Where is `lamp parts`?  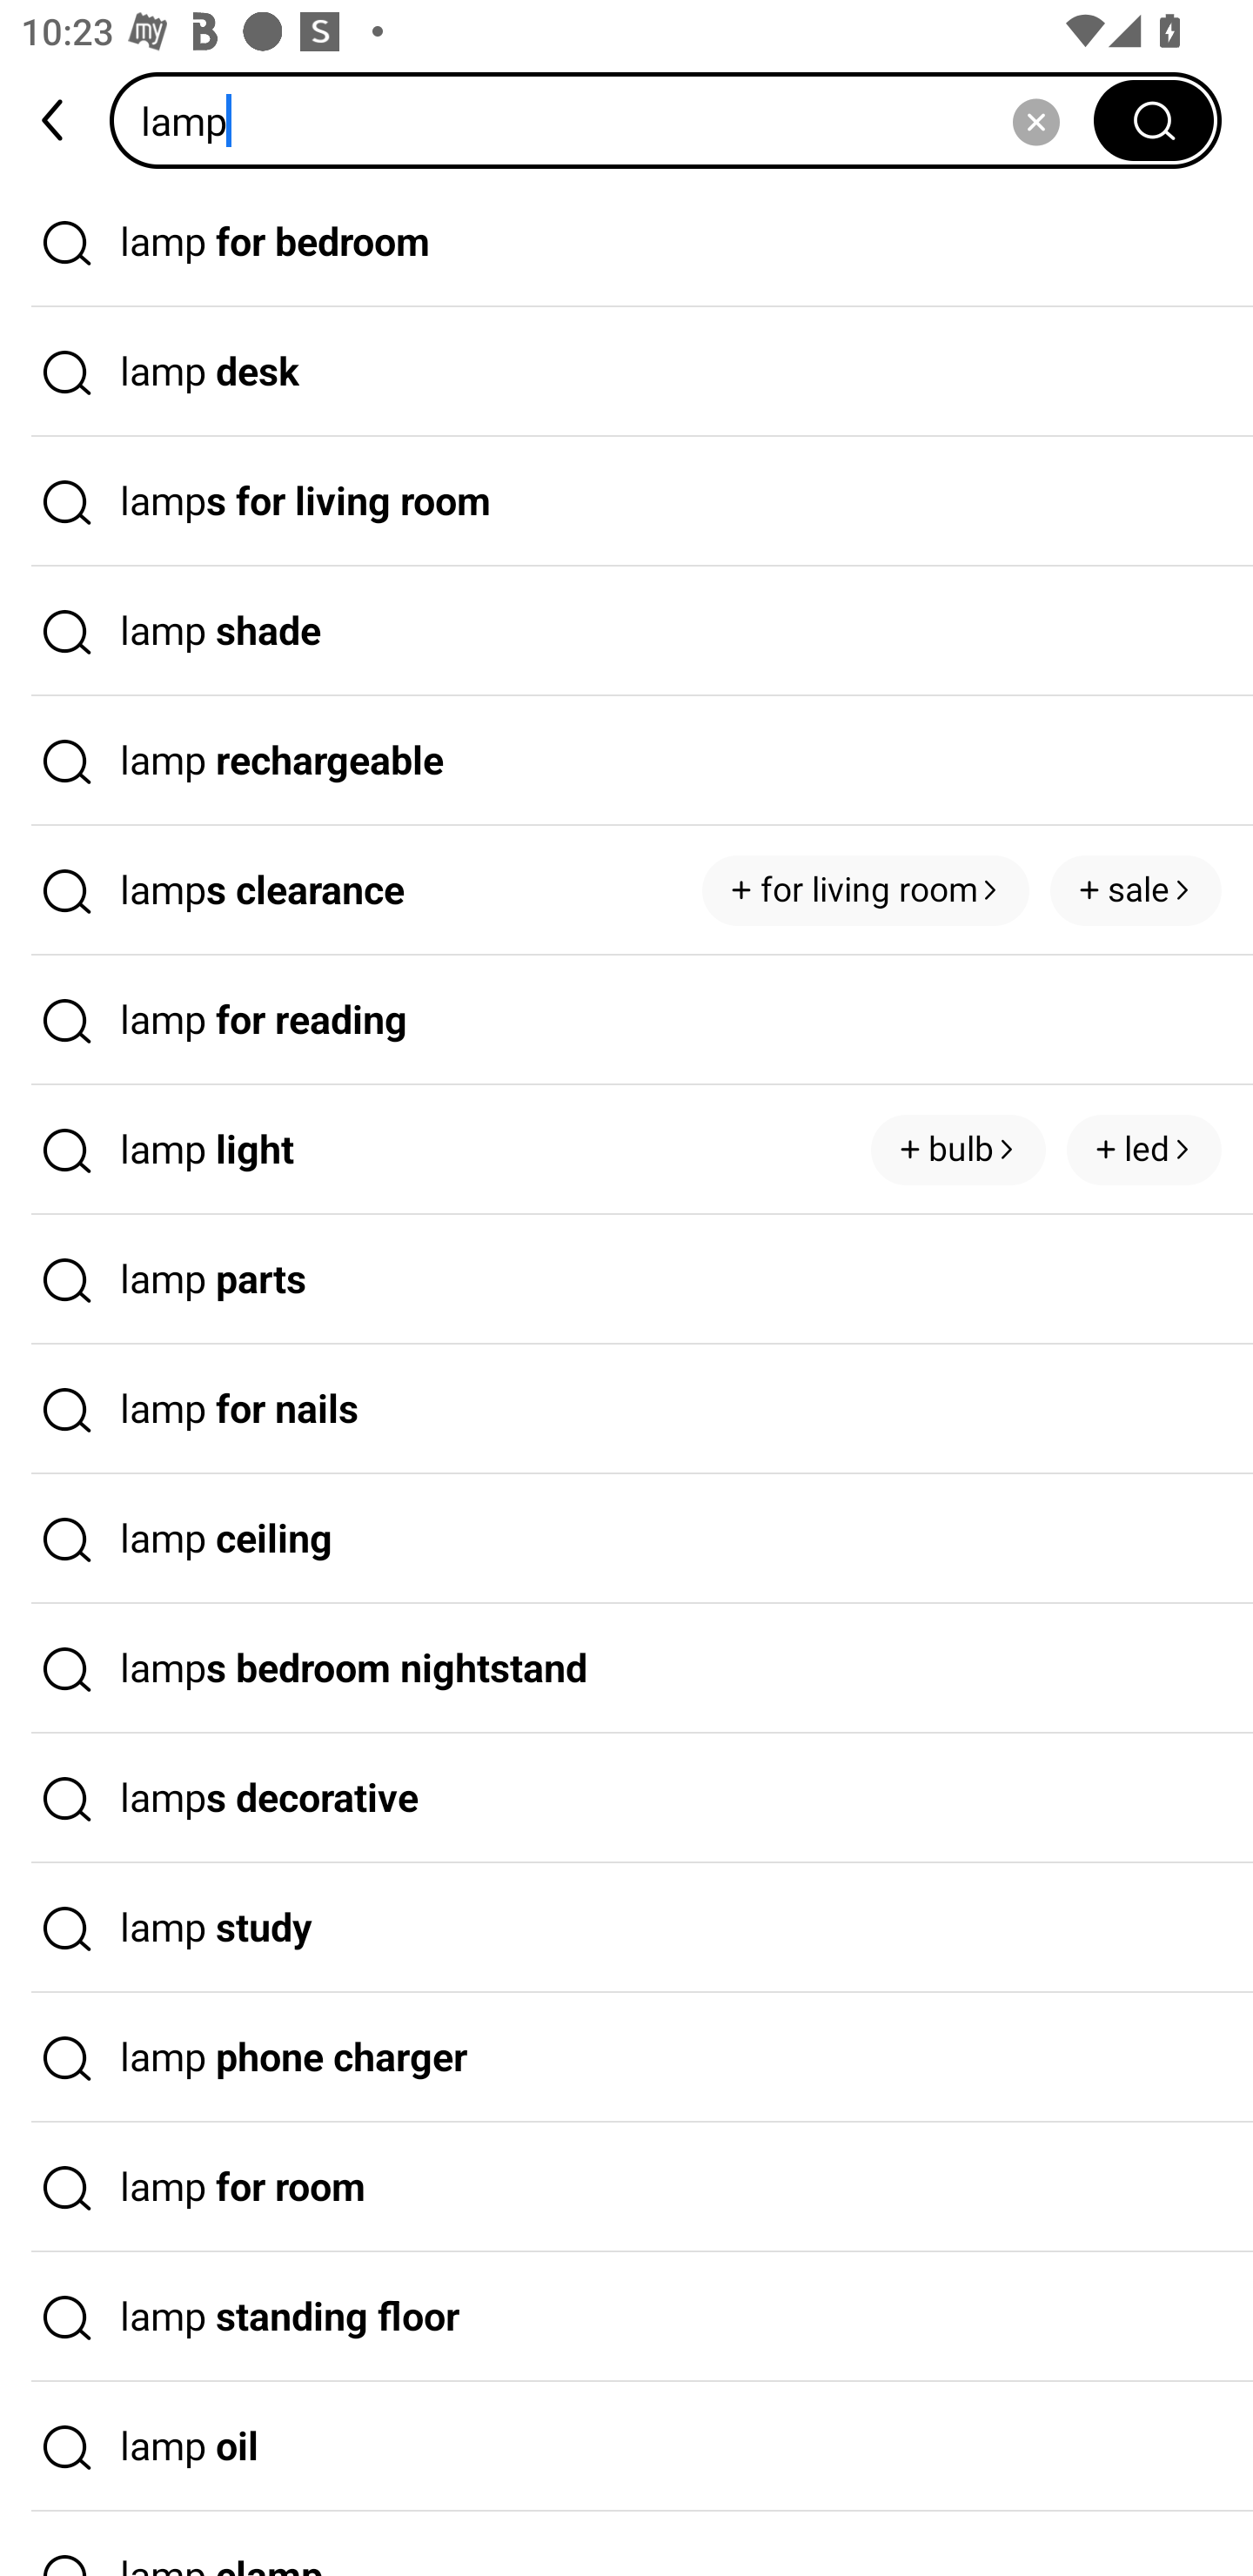
lamp parts is located at coordinates (626, 1280).